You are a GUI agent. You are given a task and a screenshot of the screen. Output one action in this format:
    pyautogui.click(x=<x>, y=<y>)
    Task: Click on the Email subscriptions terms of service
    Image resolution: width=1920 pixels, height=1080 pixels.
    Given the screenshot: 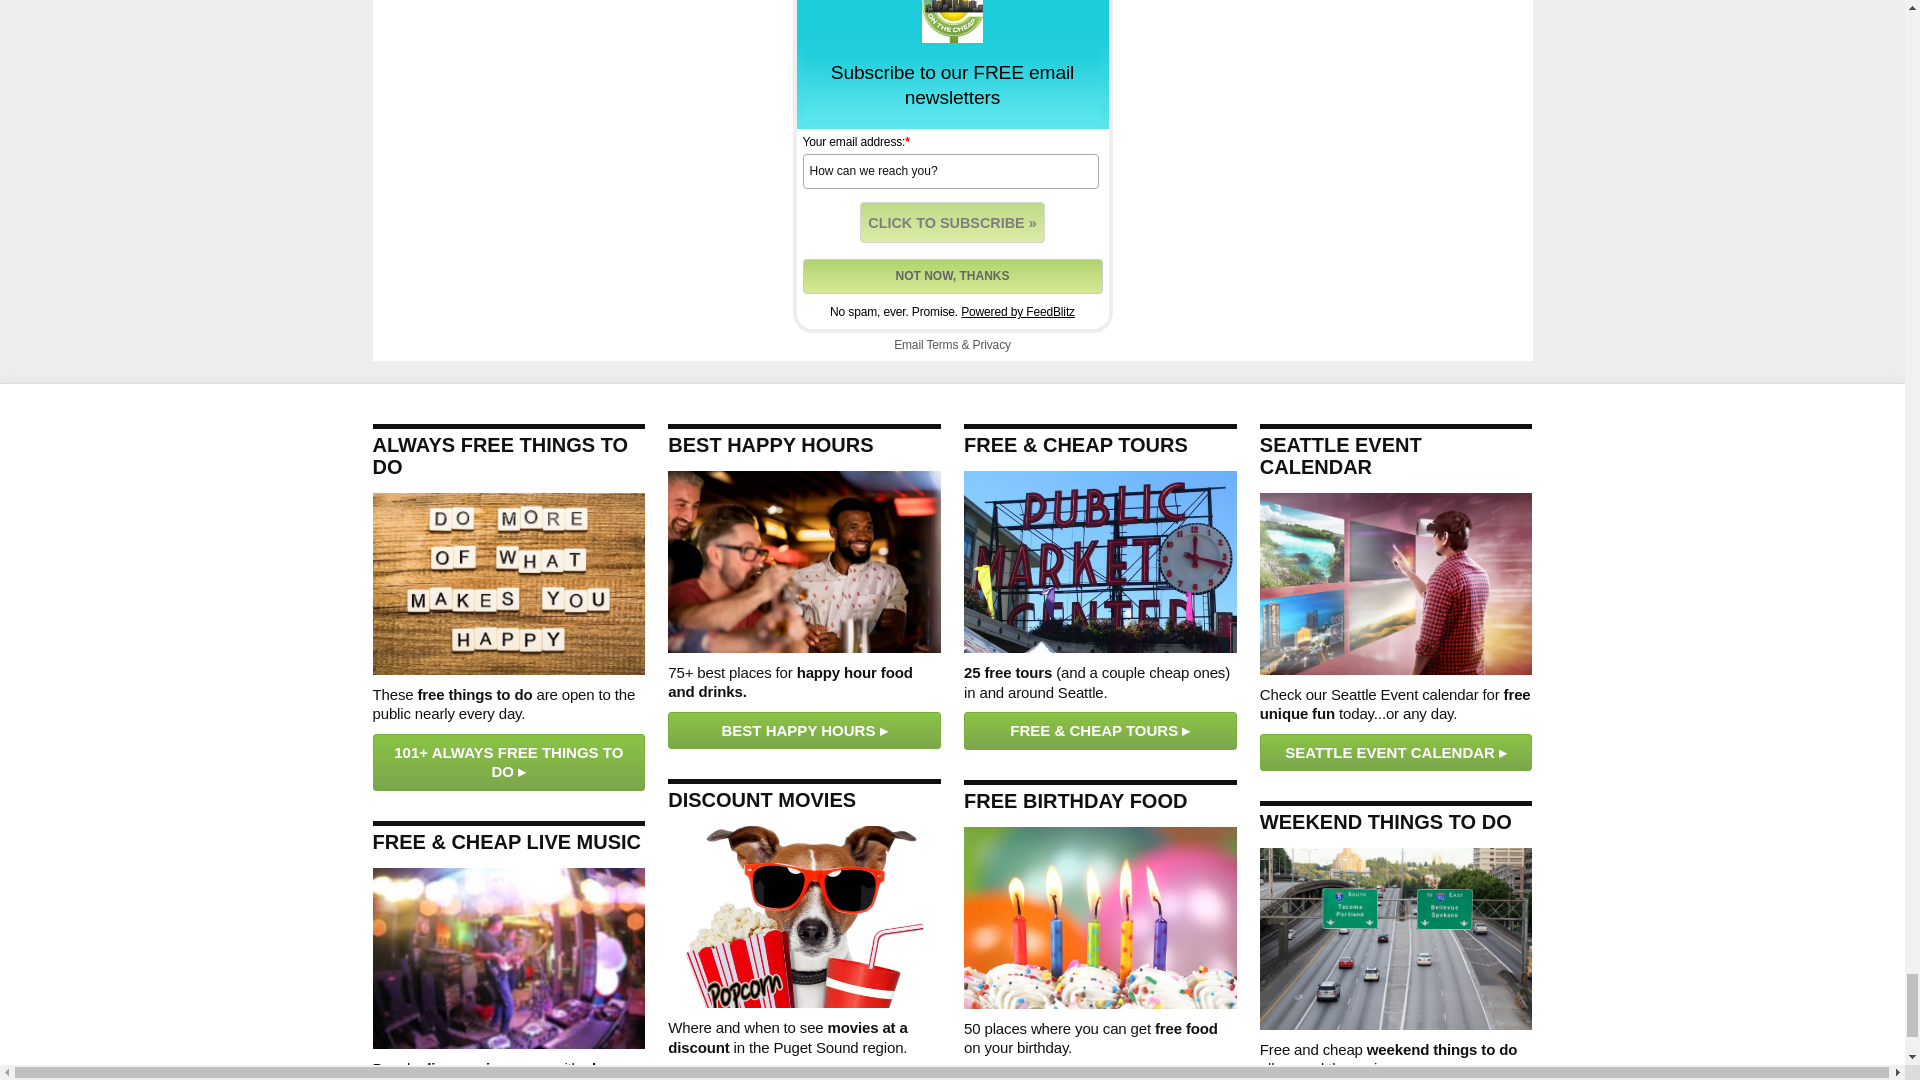 What is the action you would take?
    pyautogui.click(x=942, y=345)
    